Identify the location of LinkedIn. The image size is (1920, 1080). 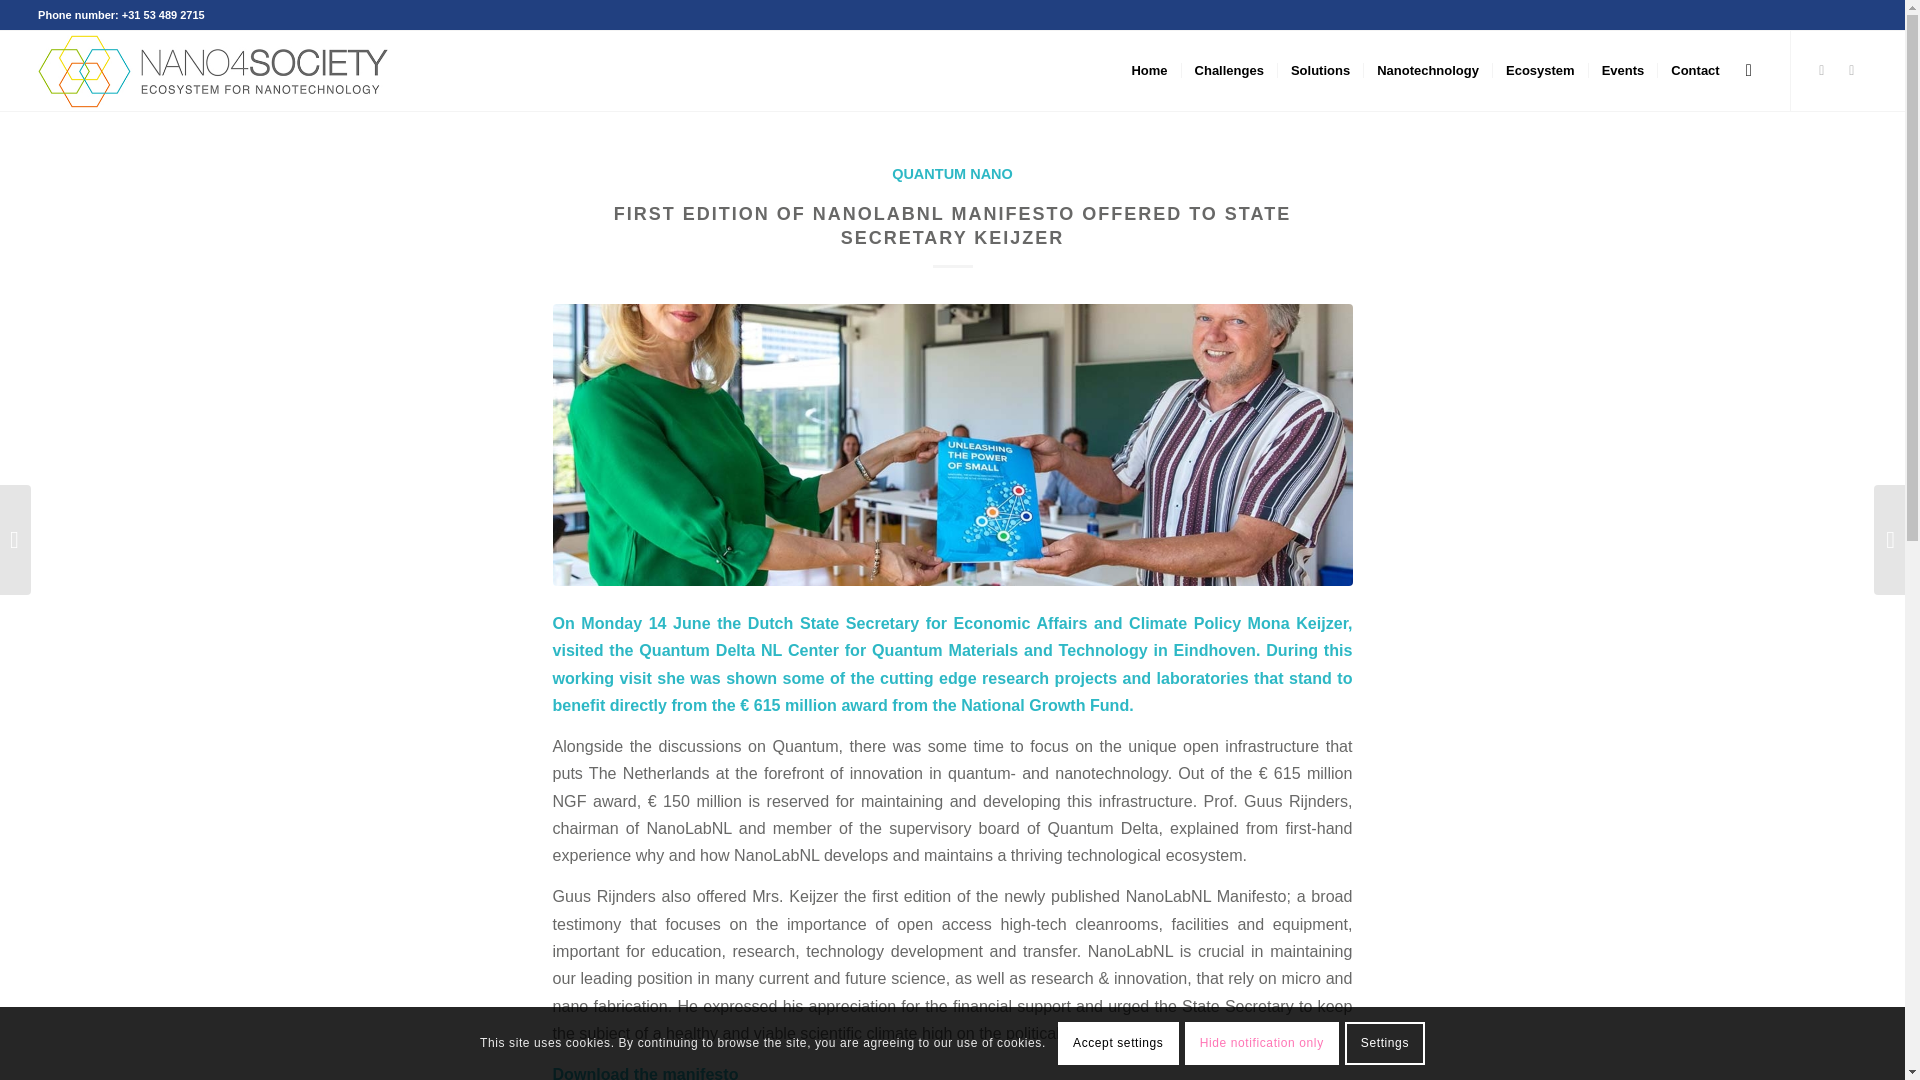
(1852, 70).